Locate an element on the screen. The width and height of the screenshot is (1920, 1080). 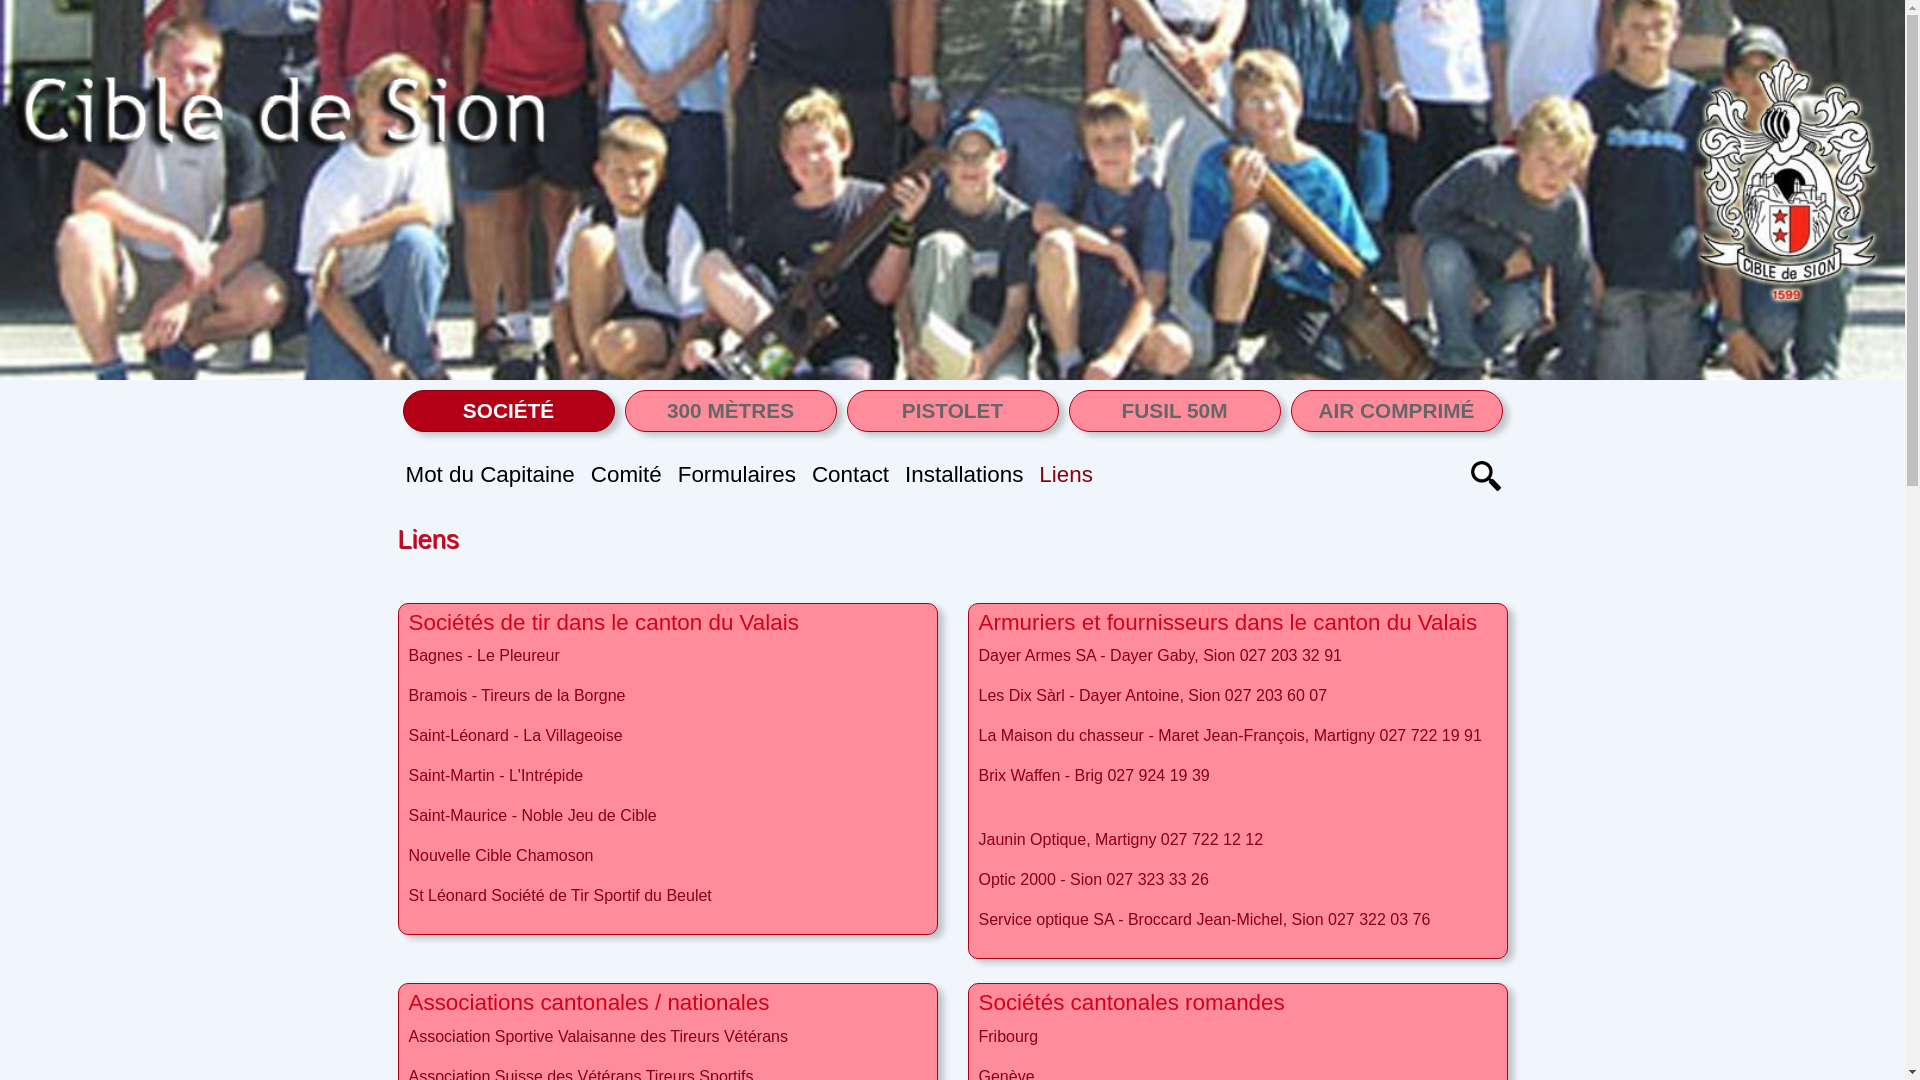
Saint-Maurice - Noble Jeu de Cible is located at coordinates (532, 816).